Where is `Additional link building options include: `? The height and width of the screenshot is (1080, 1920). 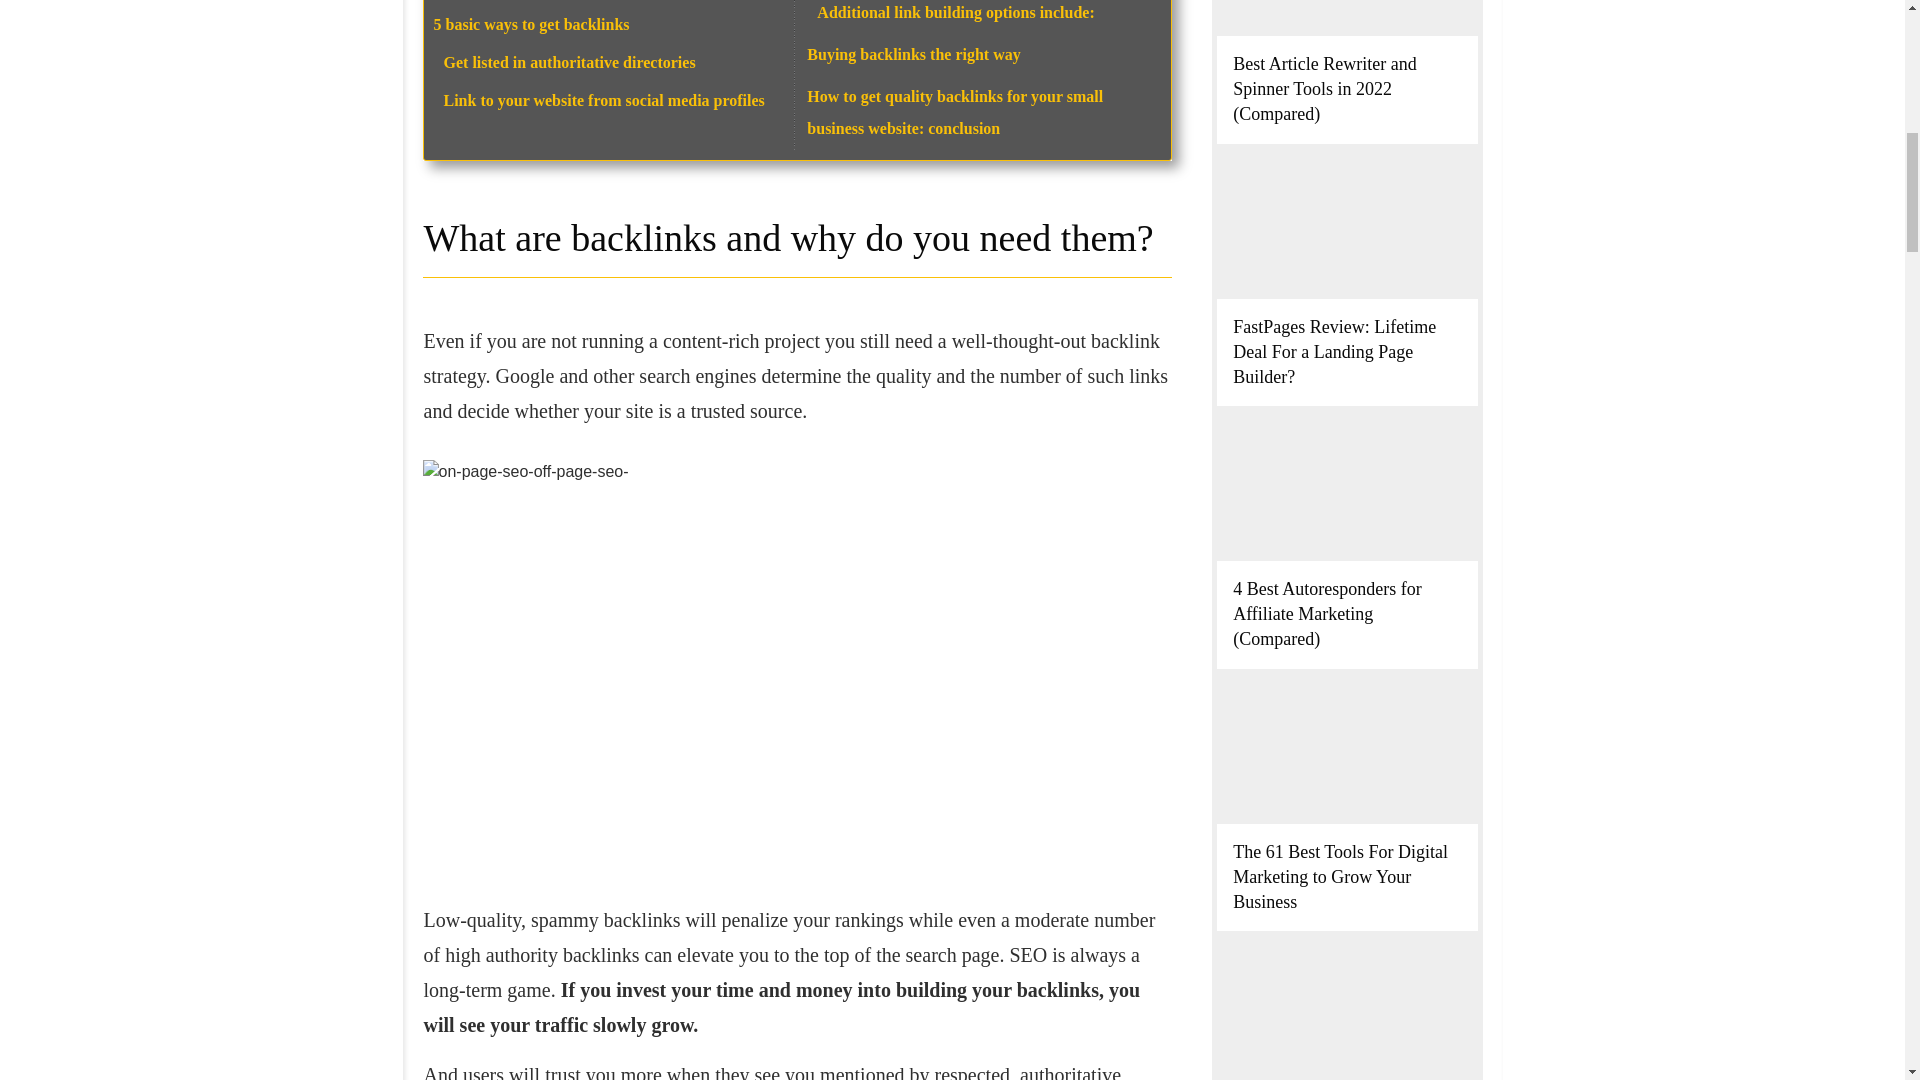
Additional link building options include:  is located at coordinates (958, 12).